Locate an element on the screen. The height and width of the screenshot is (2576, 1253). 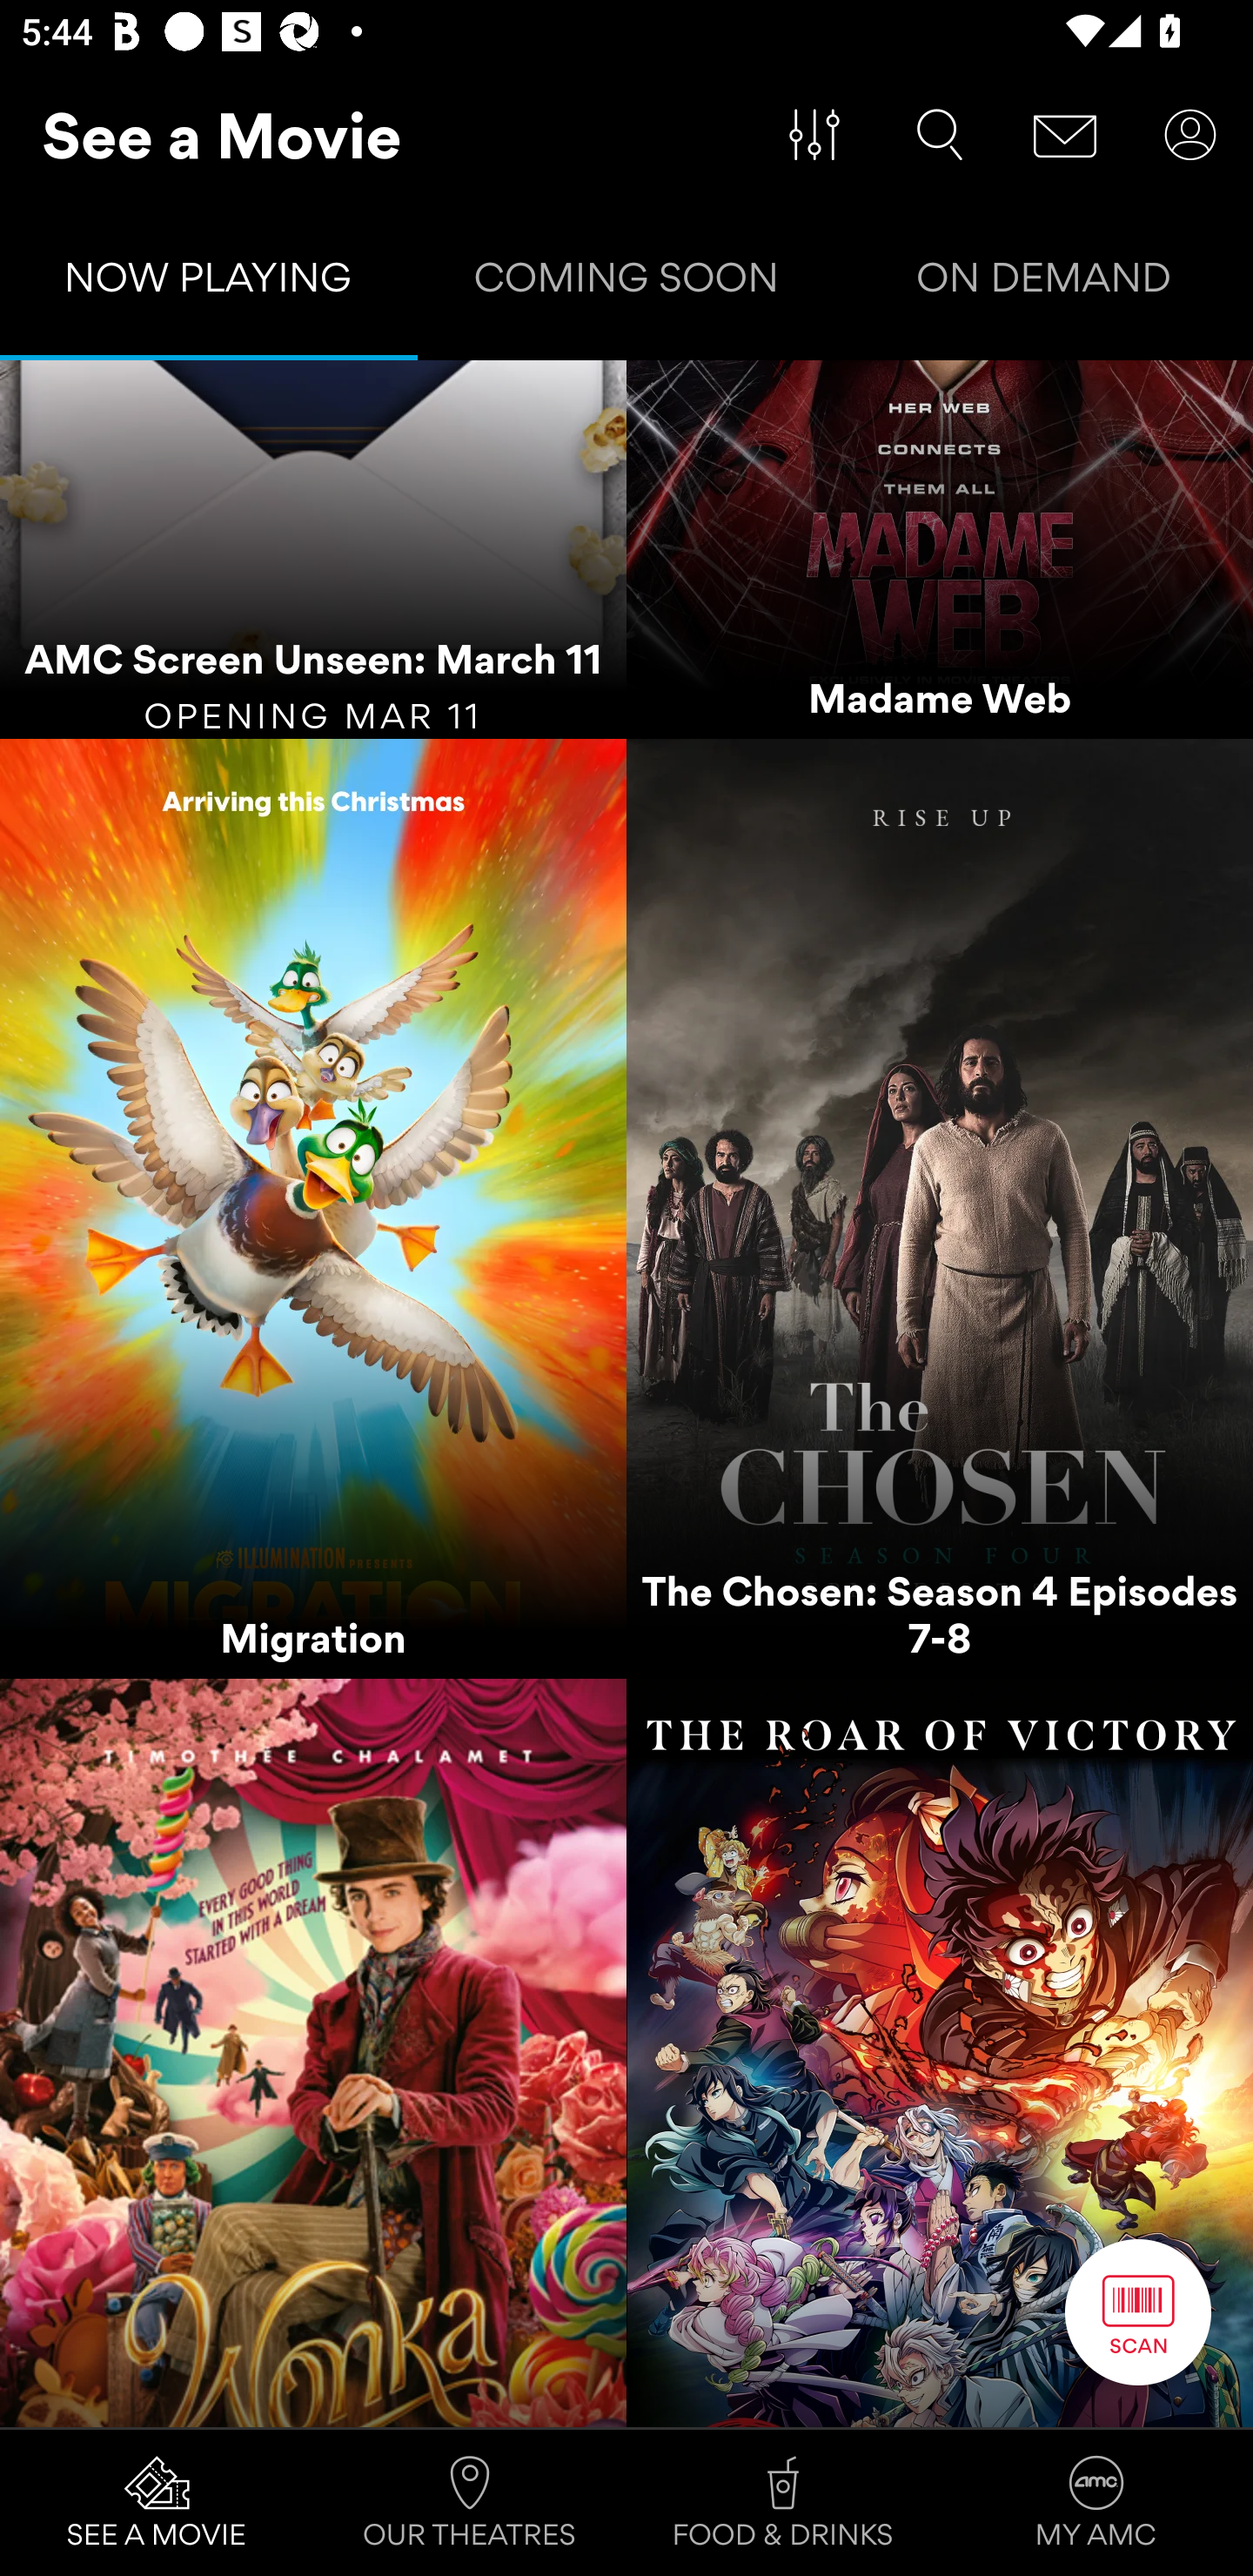
AMC Screen Unseen: March 11
OPENING MAR 11 is located at coordinates (313, 550).